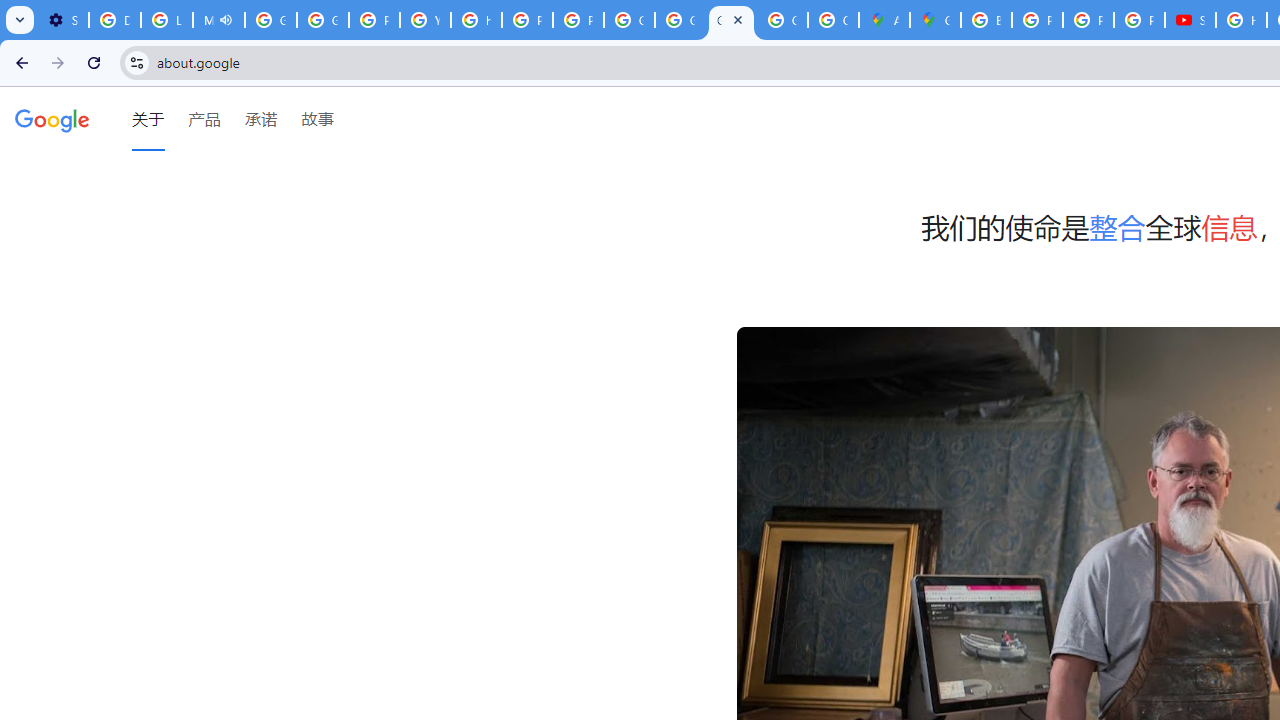  What do you see at coordinates (374, 20) in the screenshot?
I see `Privacy Help Center - Policies Help` at bounding box center [374, 20].